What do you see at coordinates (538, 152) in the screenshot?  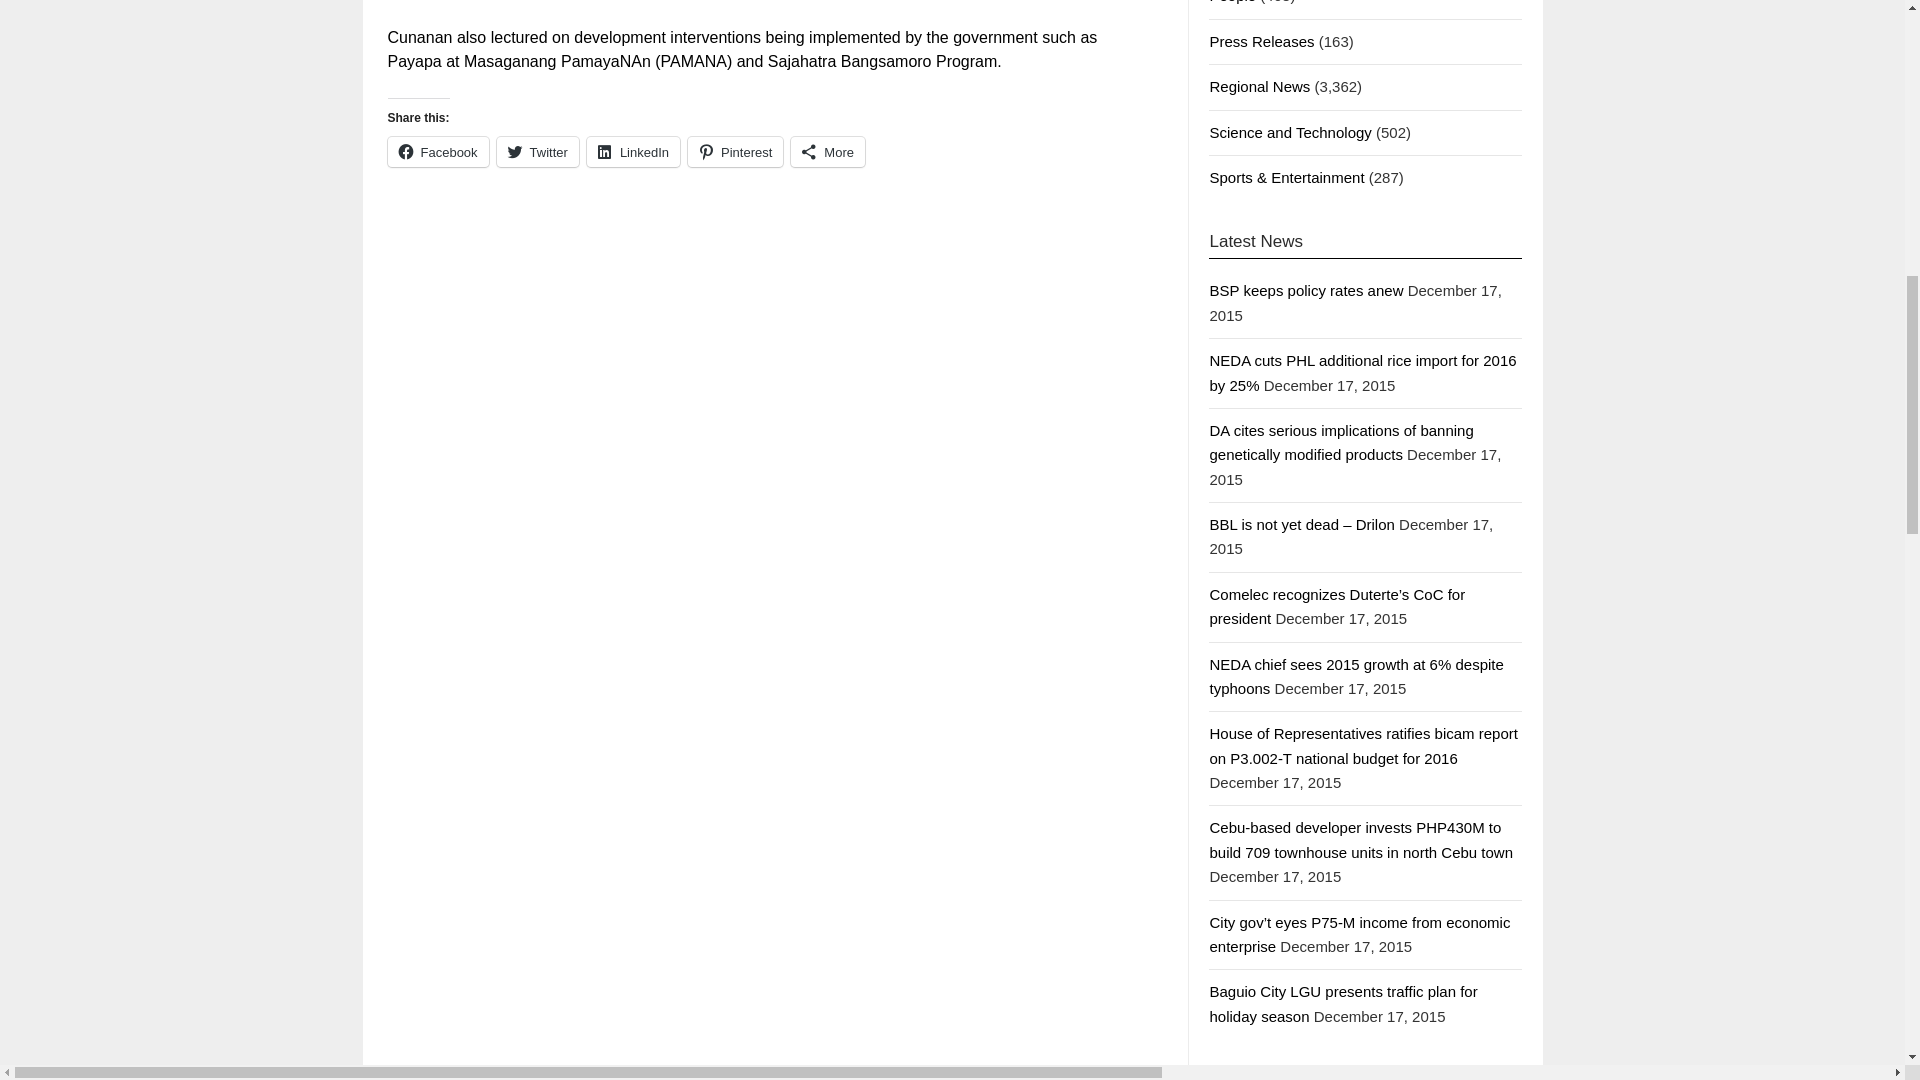 I see `Twitter` at bounding box center [538, 152].